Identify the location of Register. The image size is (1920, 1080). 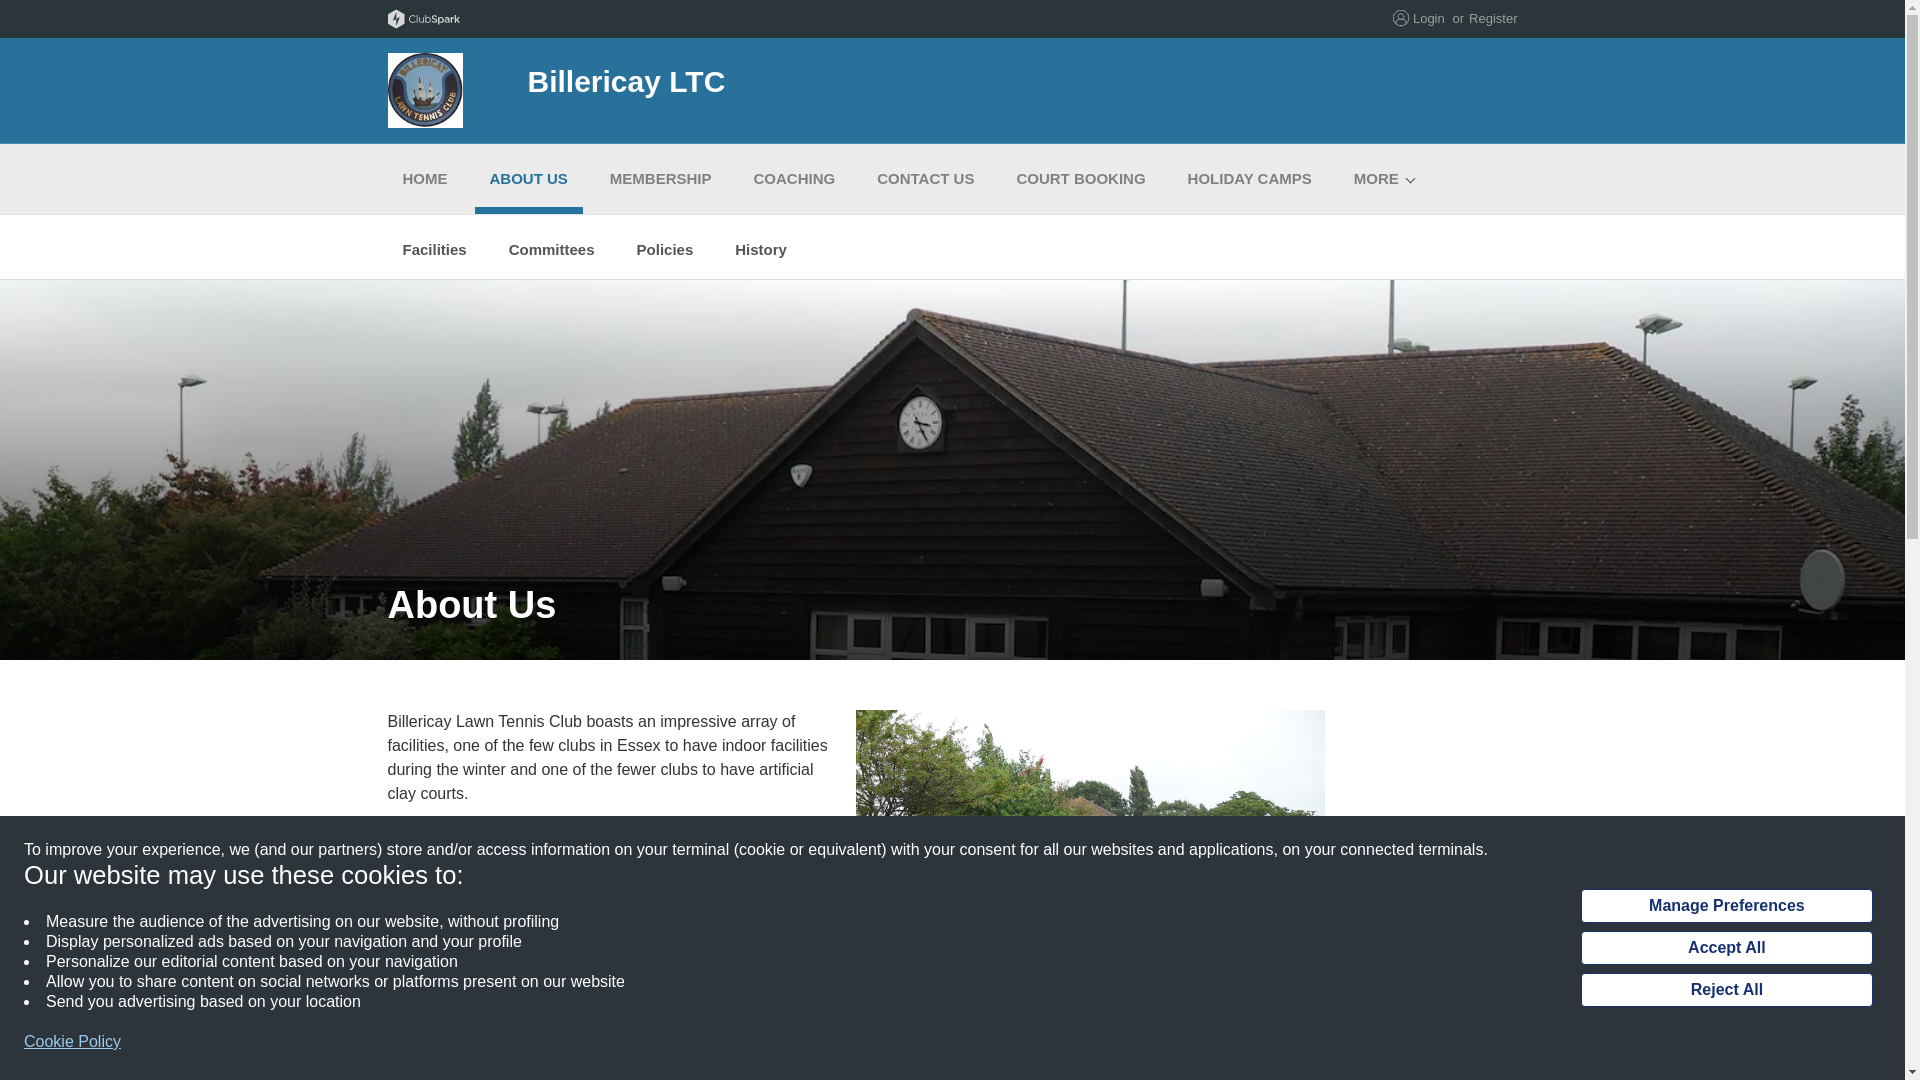
(1492, 18).